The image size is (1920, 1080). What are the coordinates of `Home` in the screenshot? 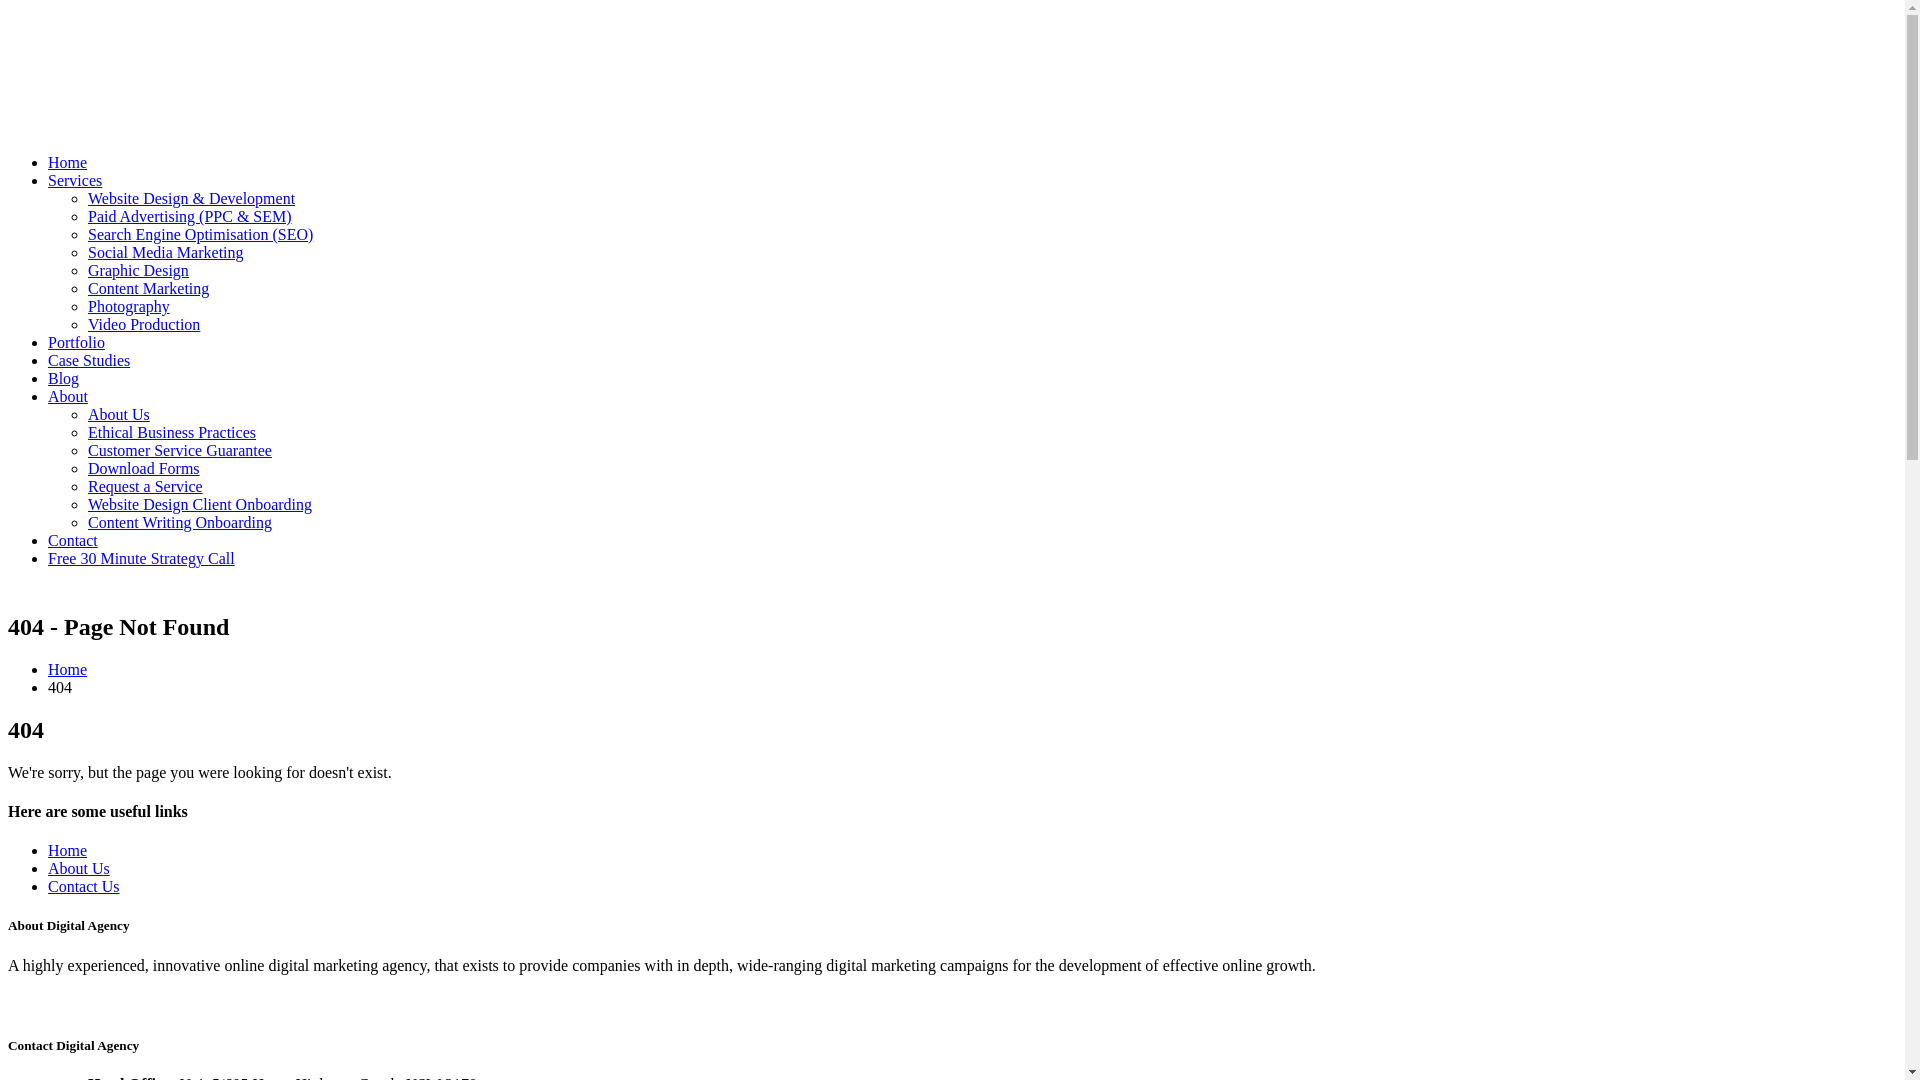 It's located at (68, 850).